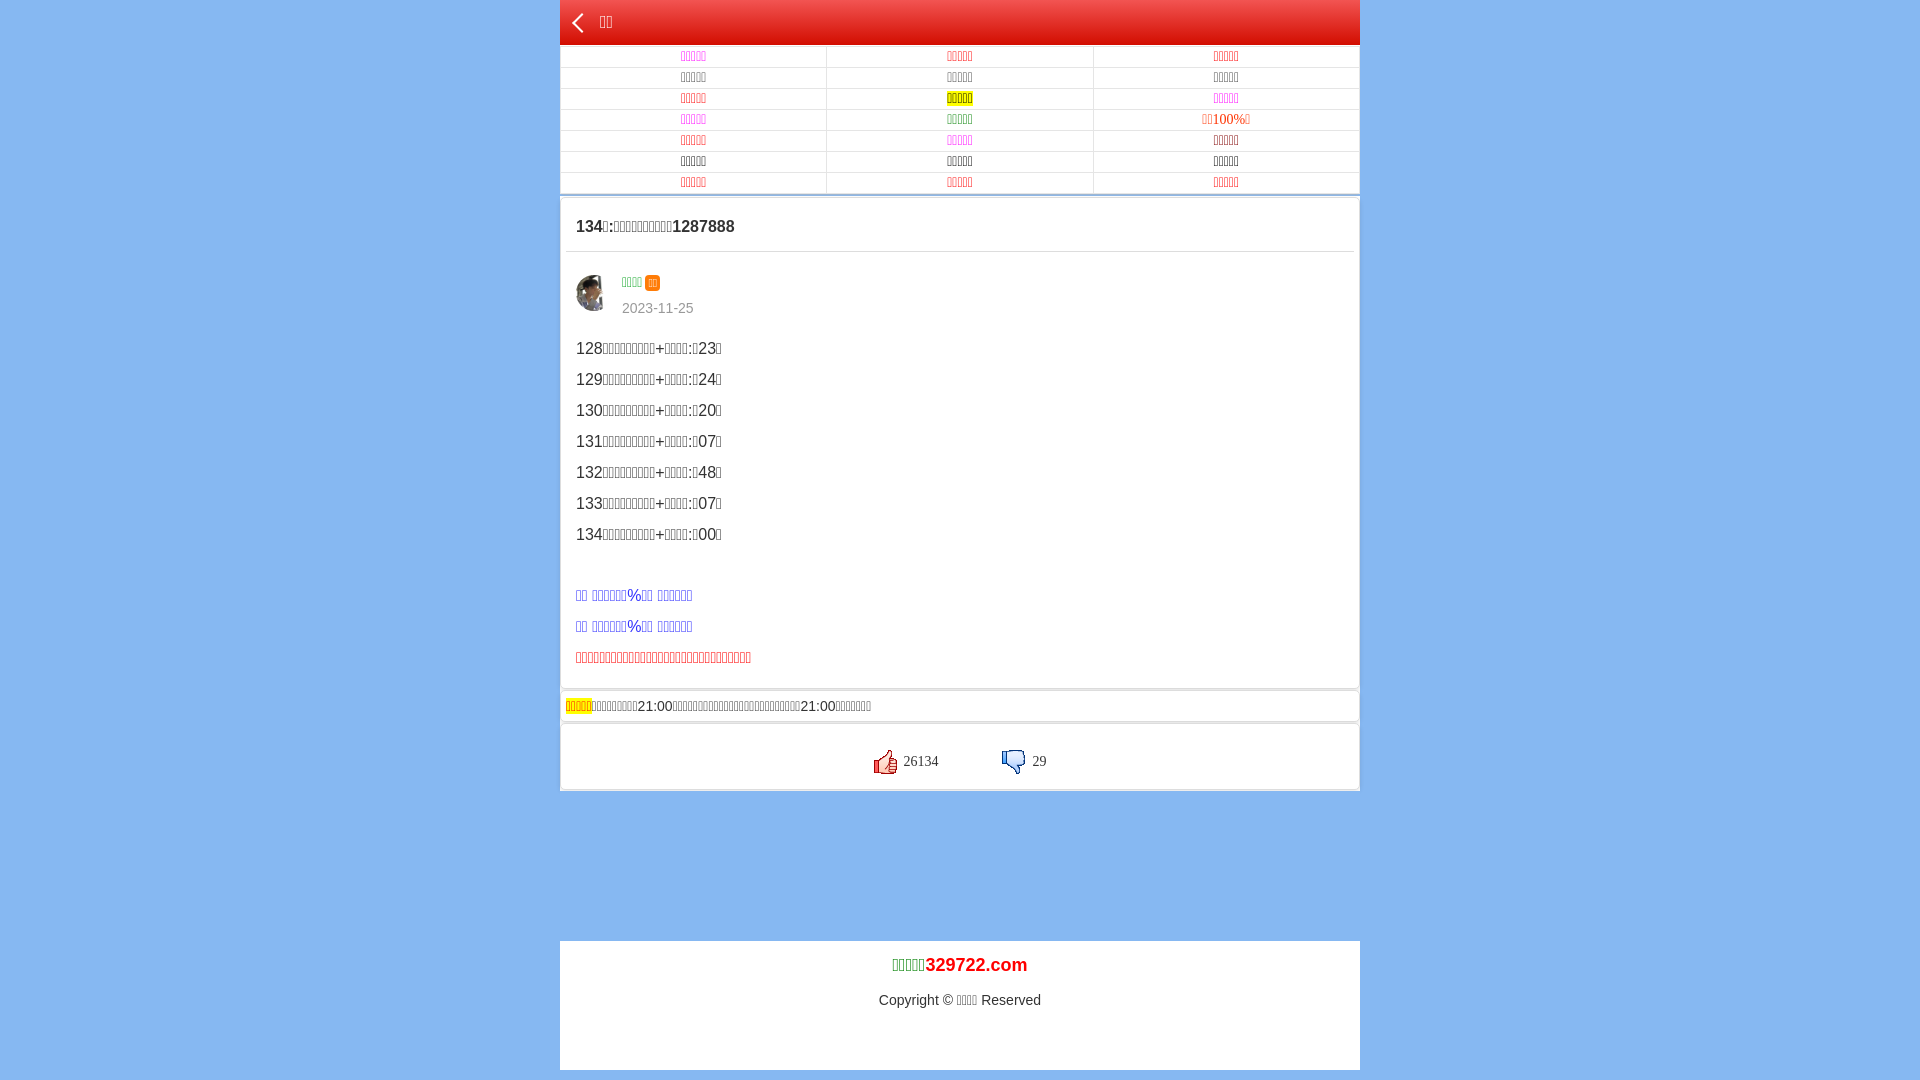 This screenshot has width=1920, height=1080. What do you see at coordinates (906, 762) in the screenshot?
I see `26134` at bounding box center [906, 762].